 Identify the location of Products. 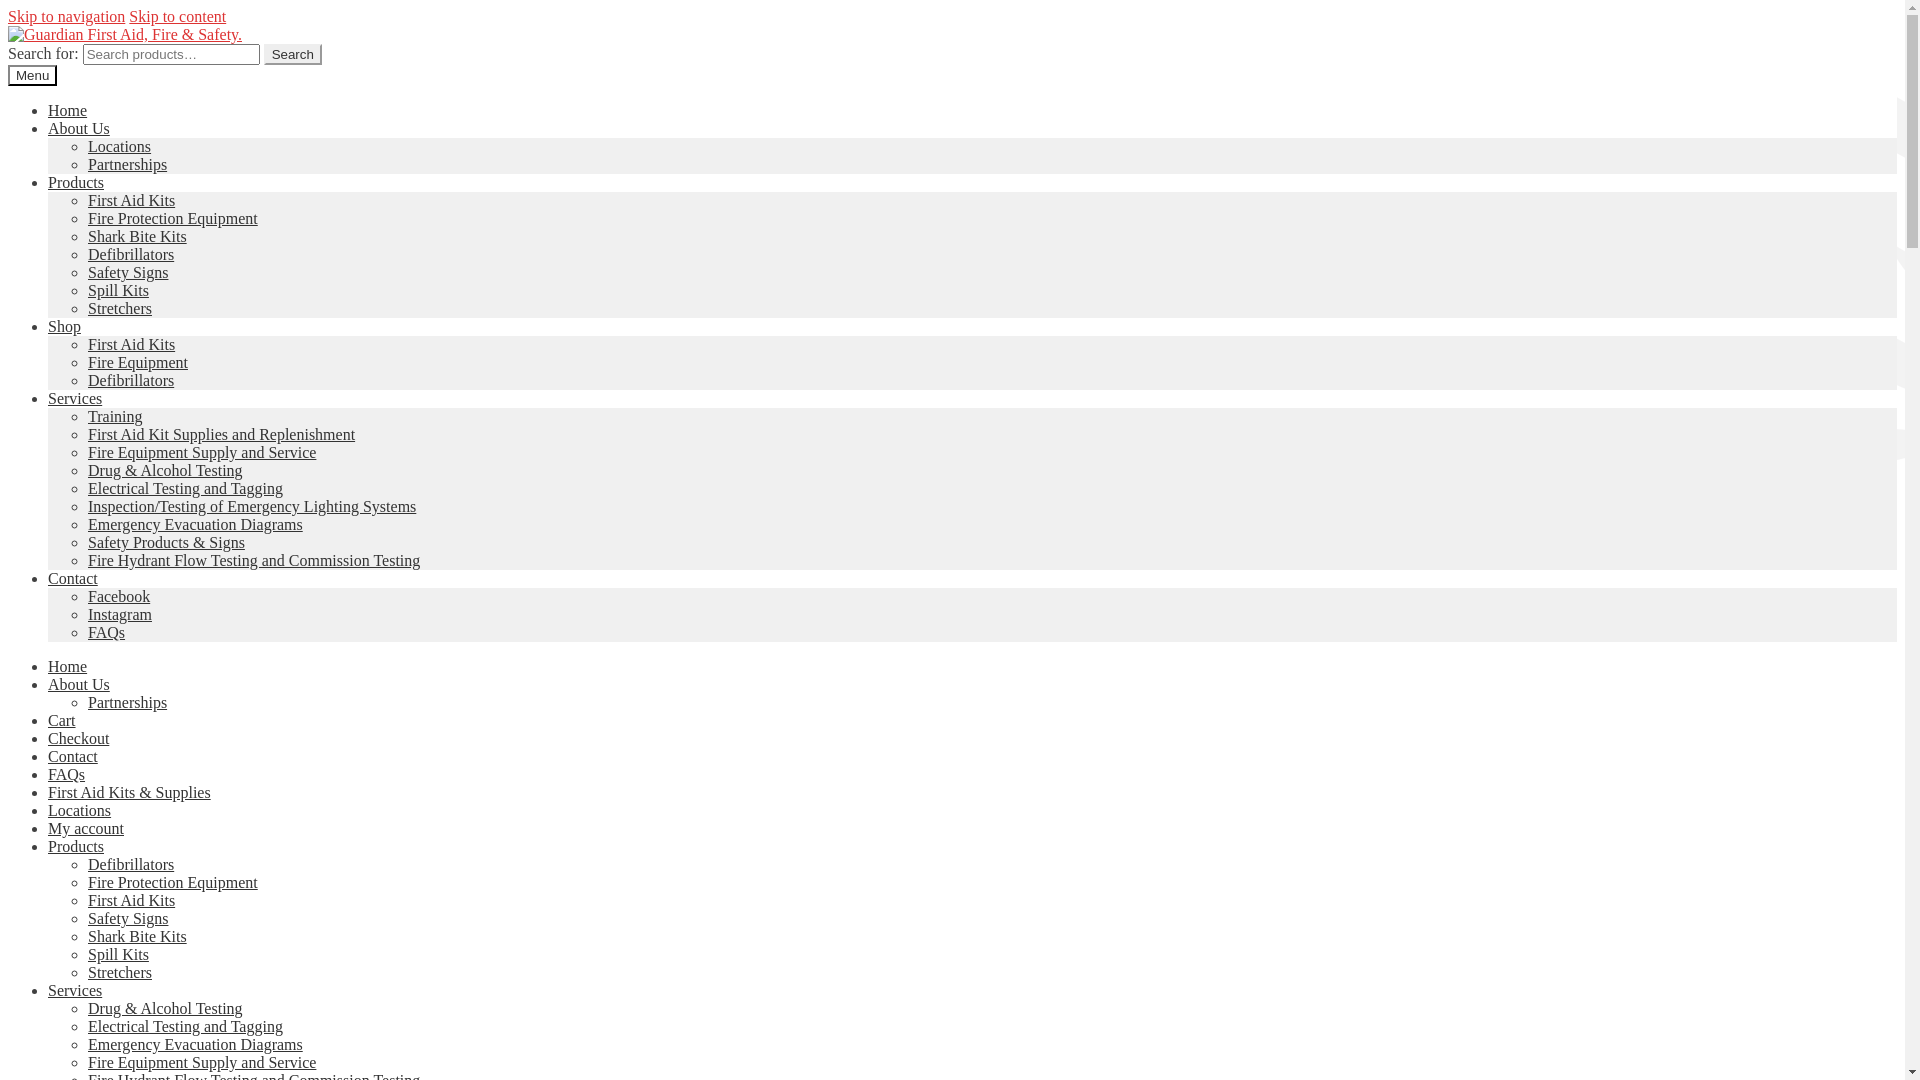
(76, 182).